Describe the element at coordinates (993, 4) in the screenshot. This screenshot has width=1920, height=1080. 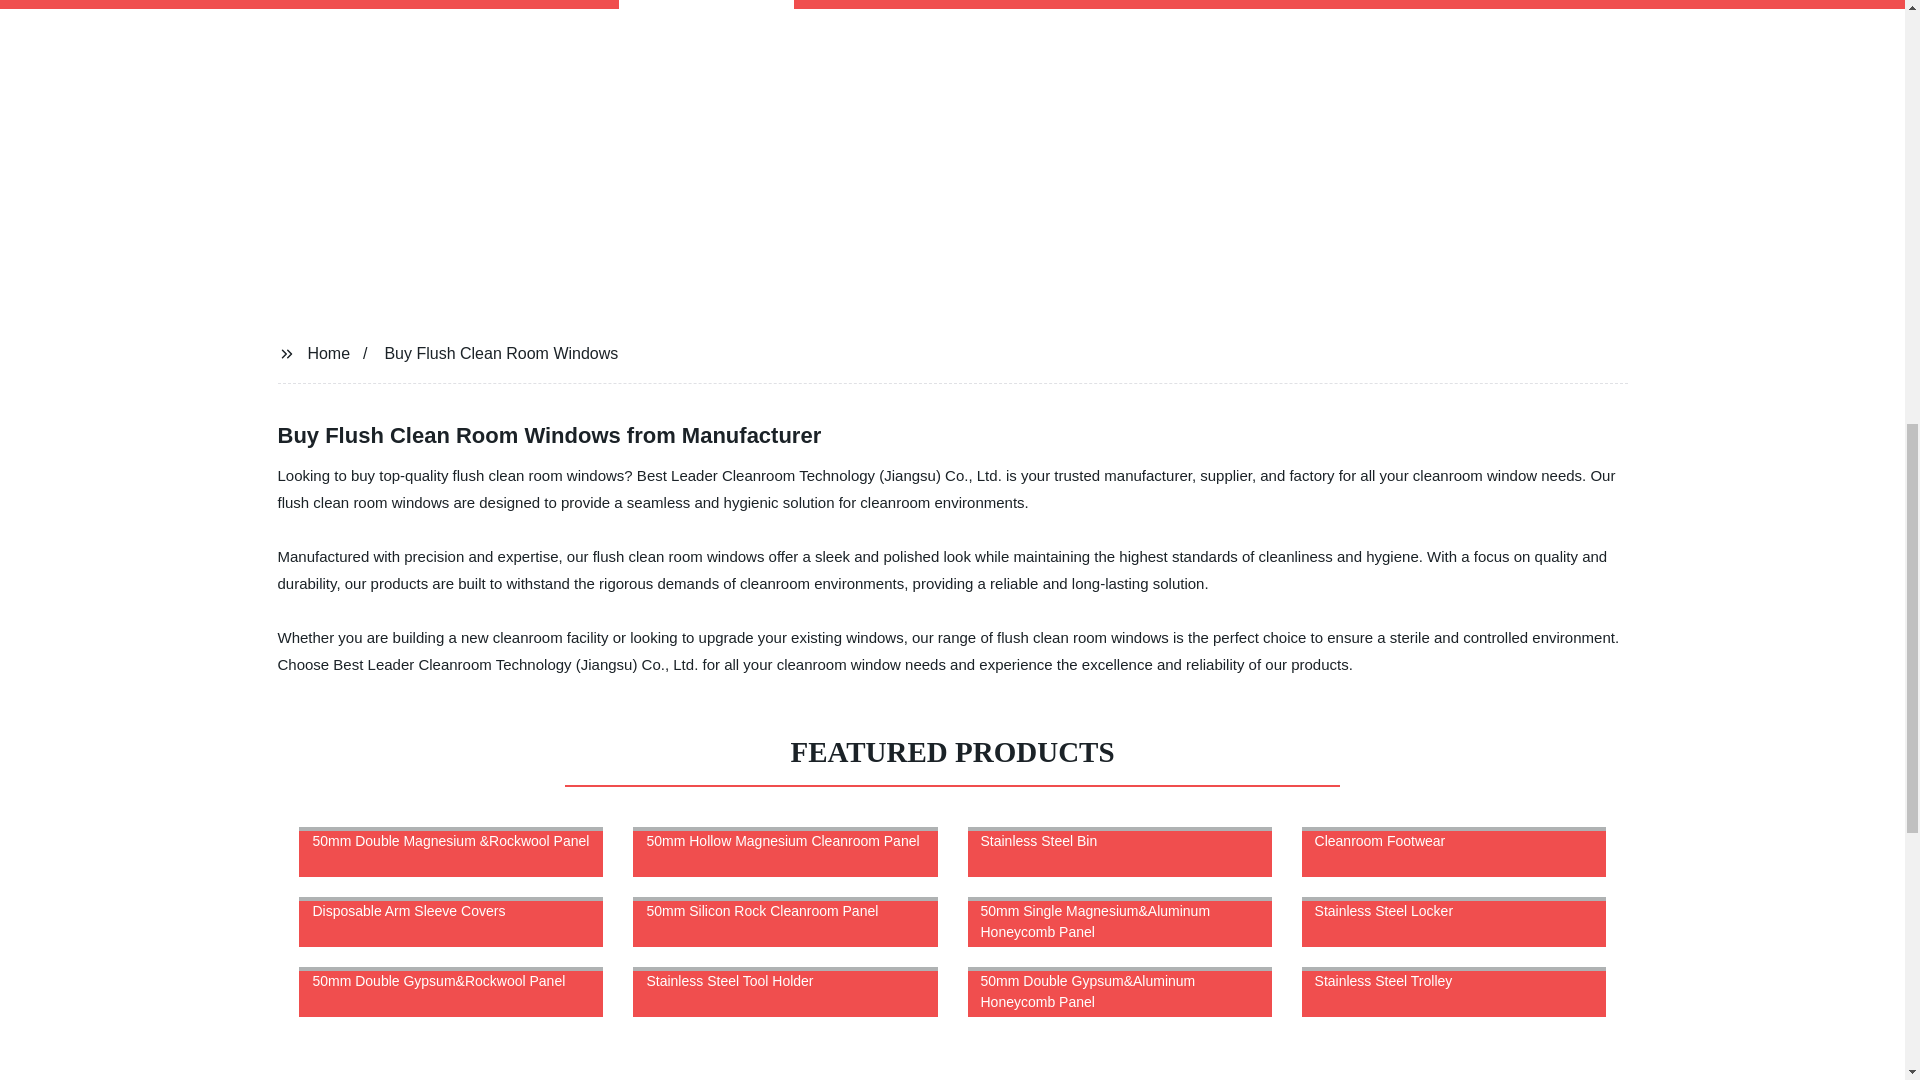
I see `BLOG` at that location.